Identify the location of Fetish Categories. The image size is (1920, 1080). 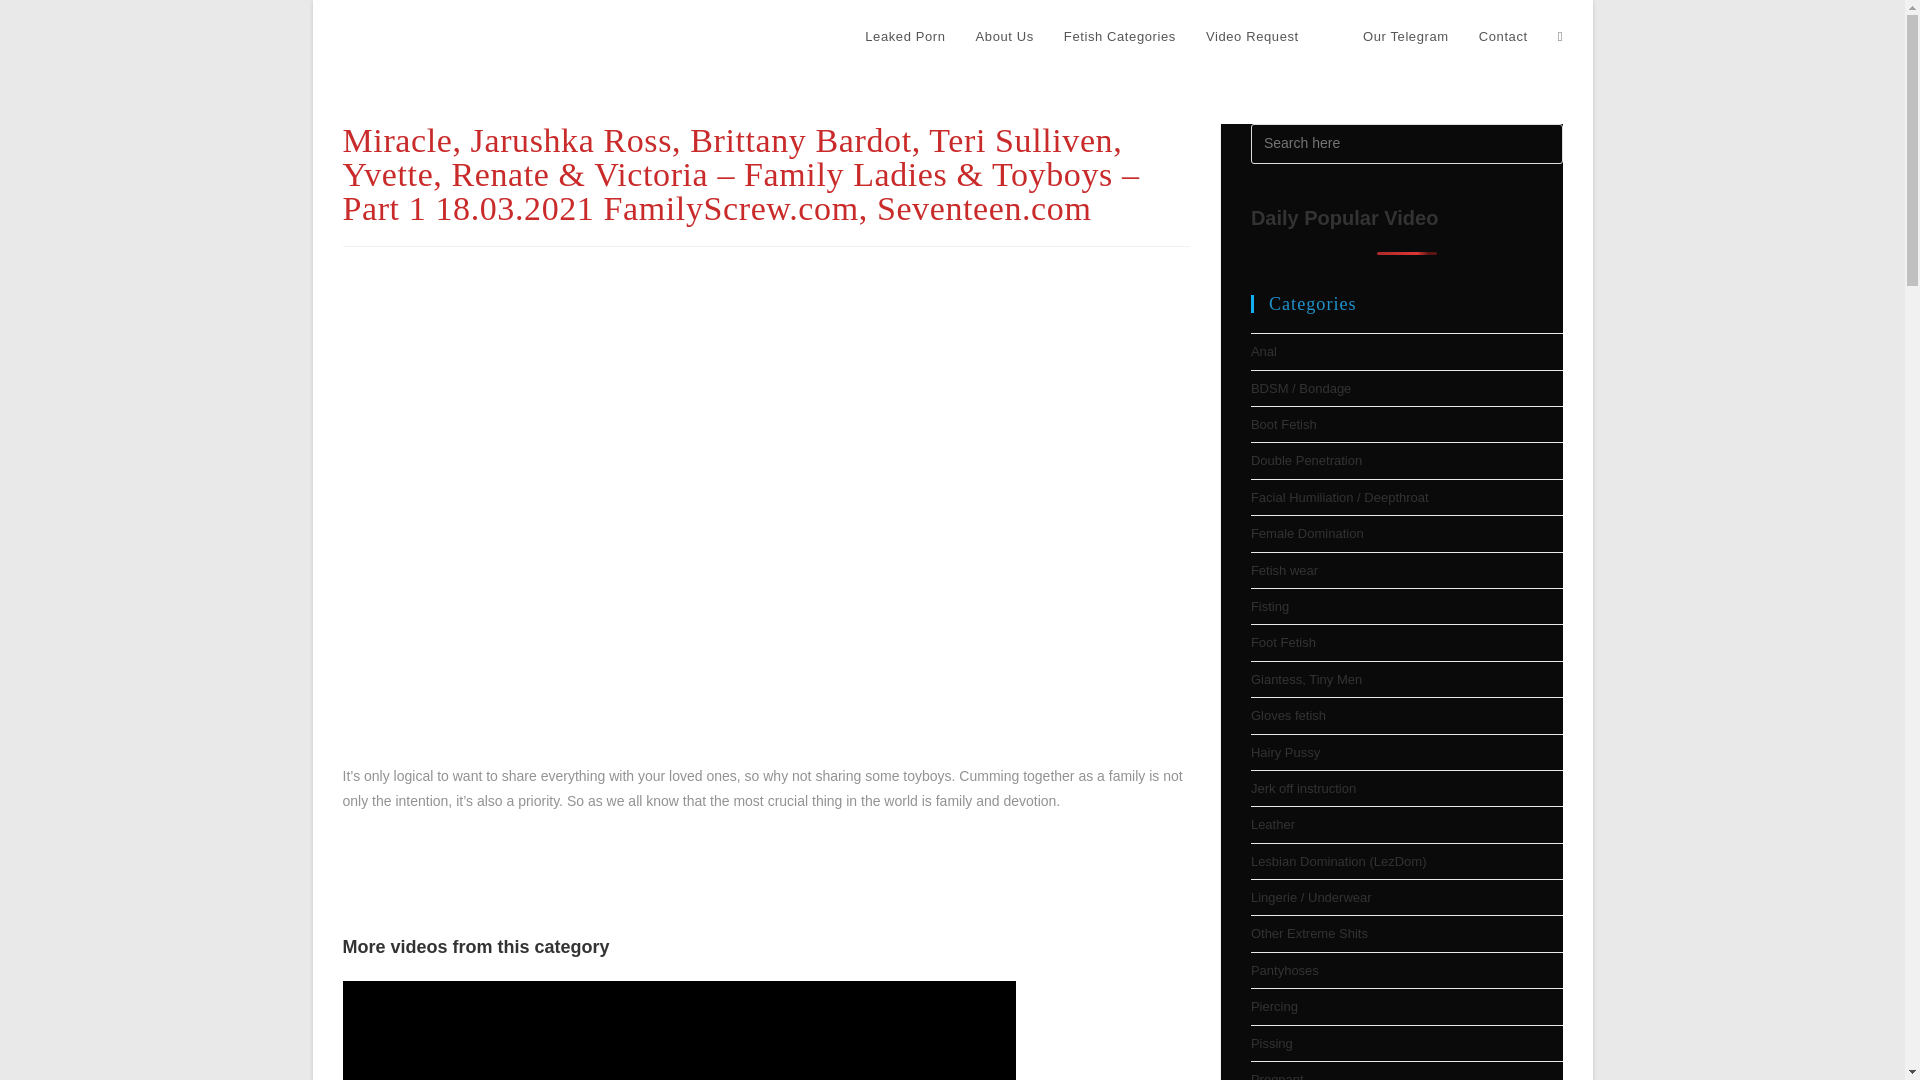
(1119, 37).